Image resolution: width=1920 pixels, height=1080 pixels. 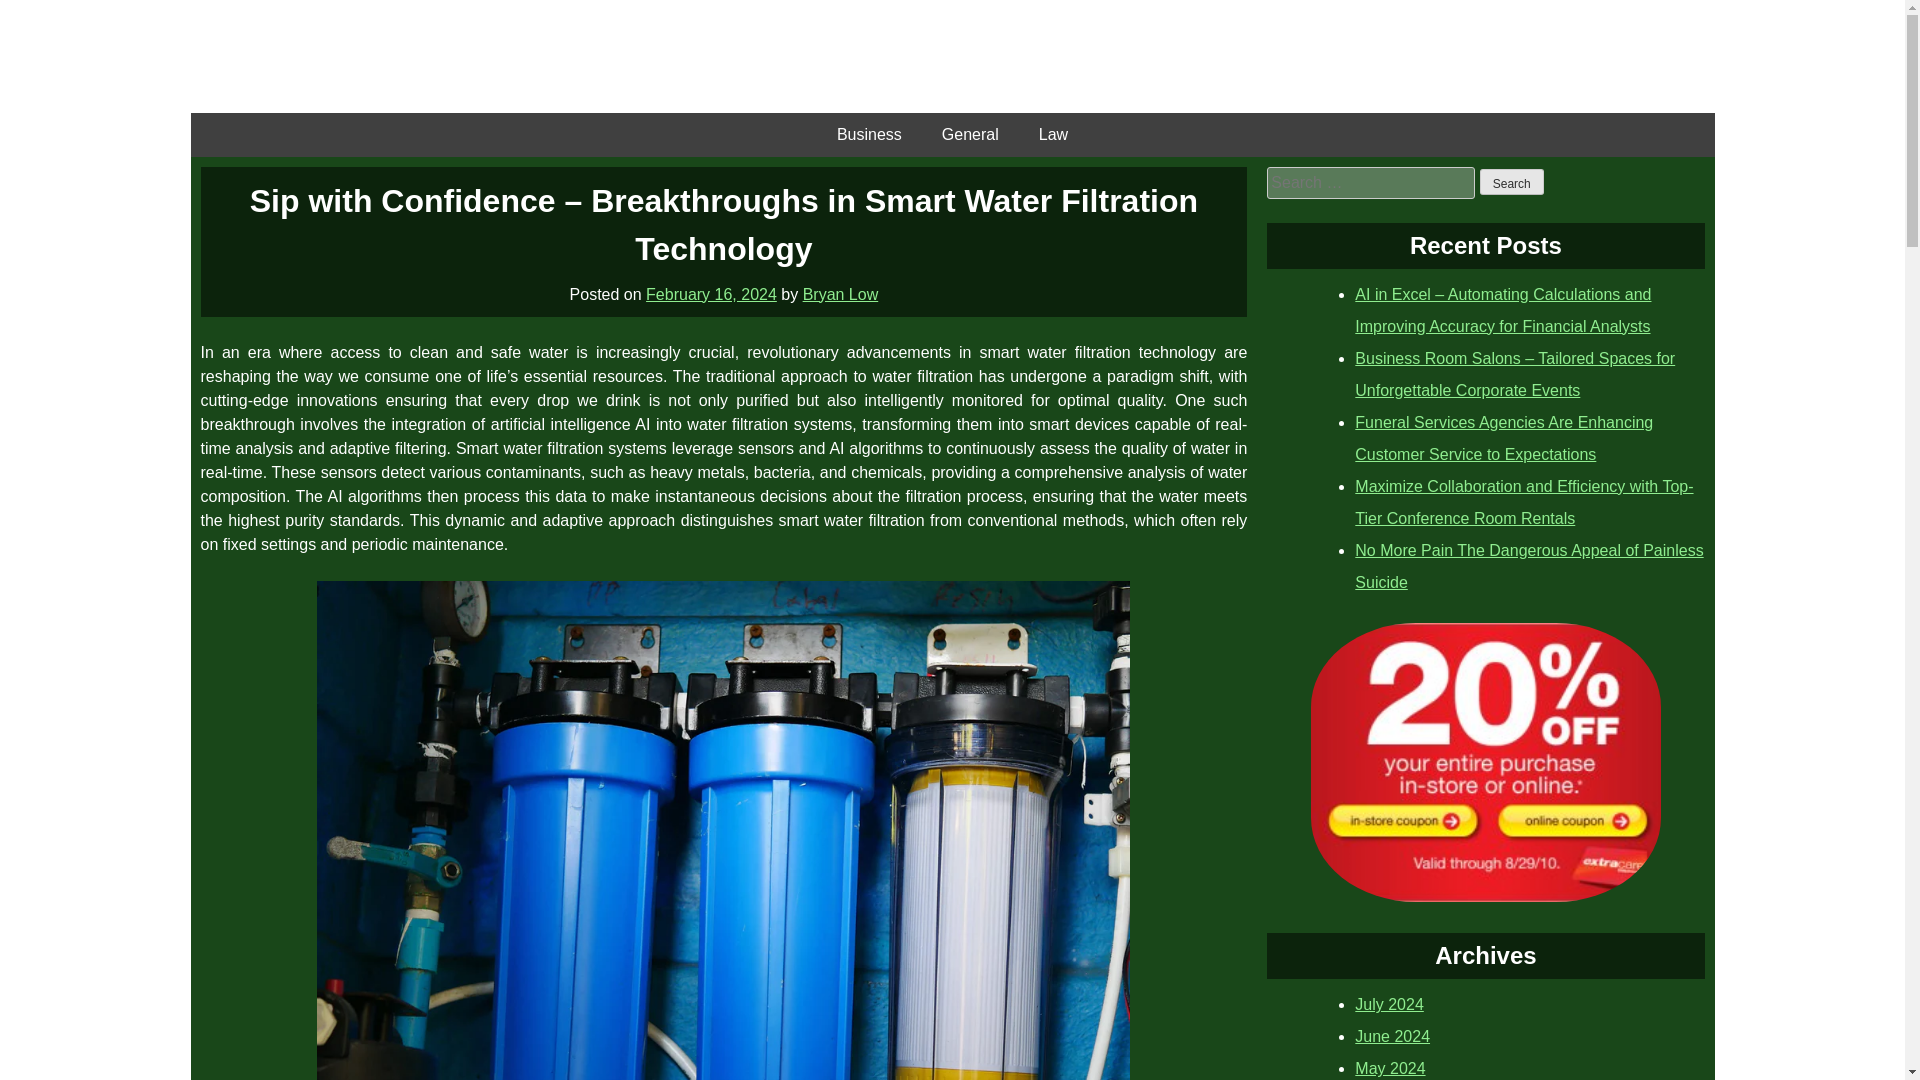 What do you see at coordinates (970, 134) in the screenshot?
I see `General` at bounding box center [970, 134].